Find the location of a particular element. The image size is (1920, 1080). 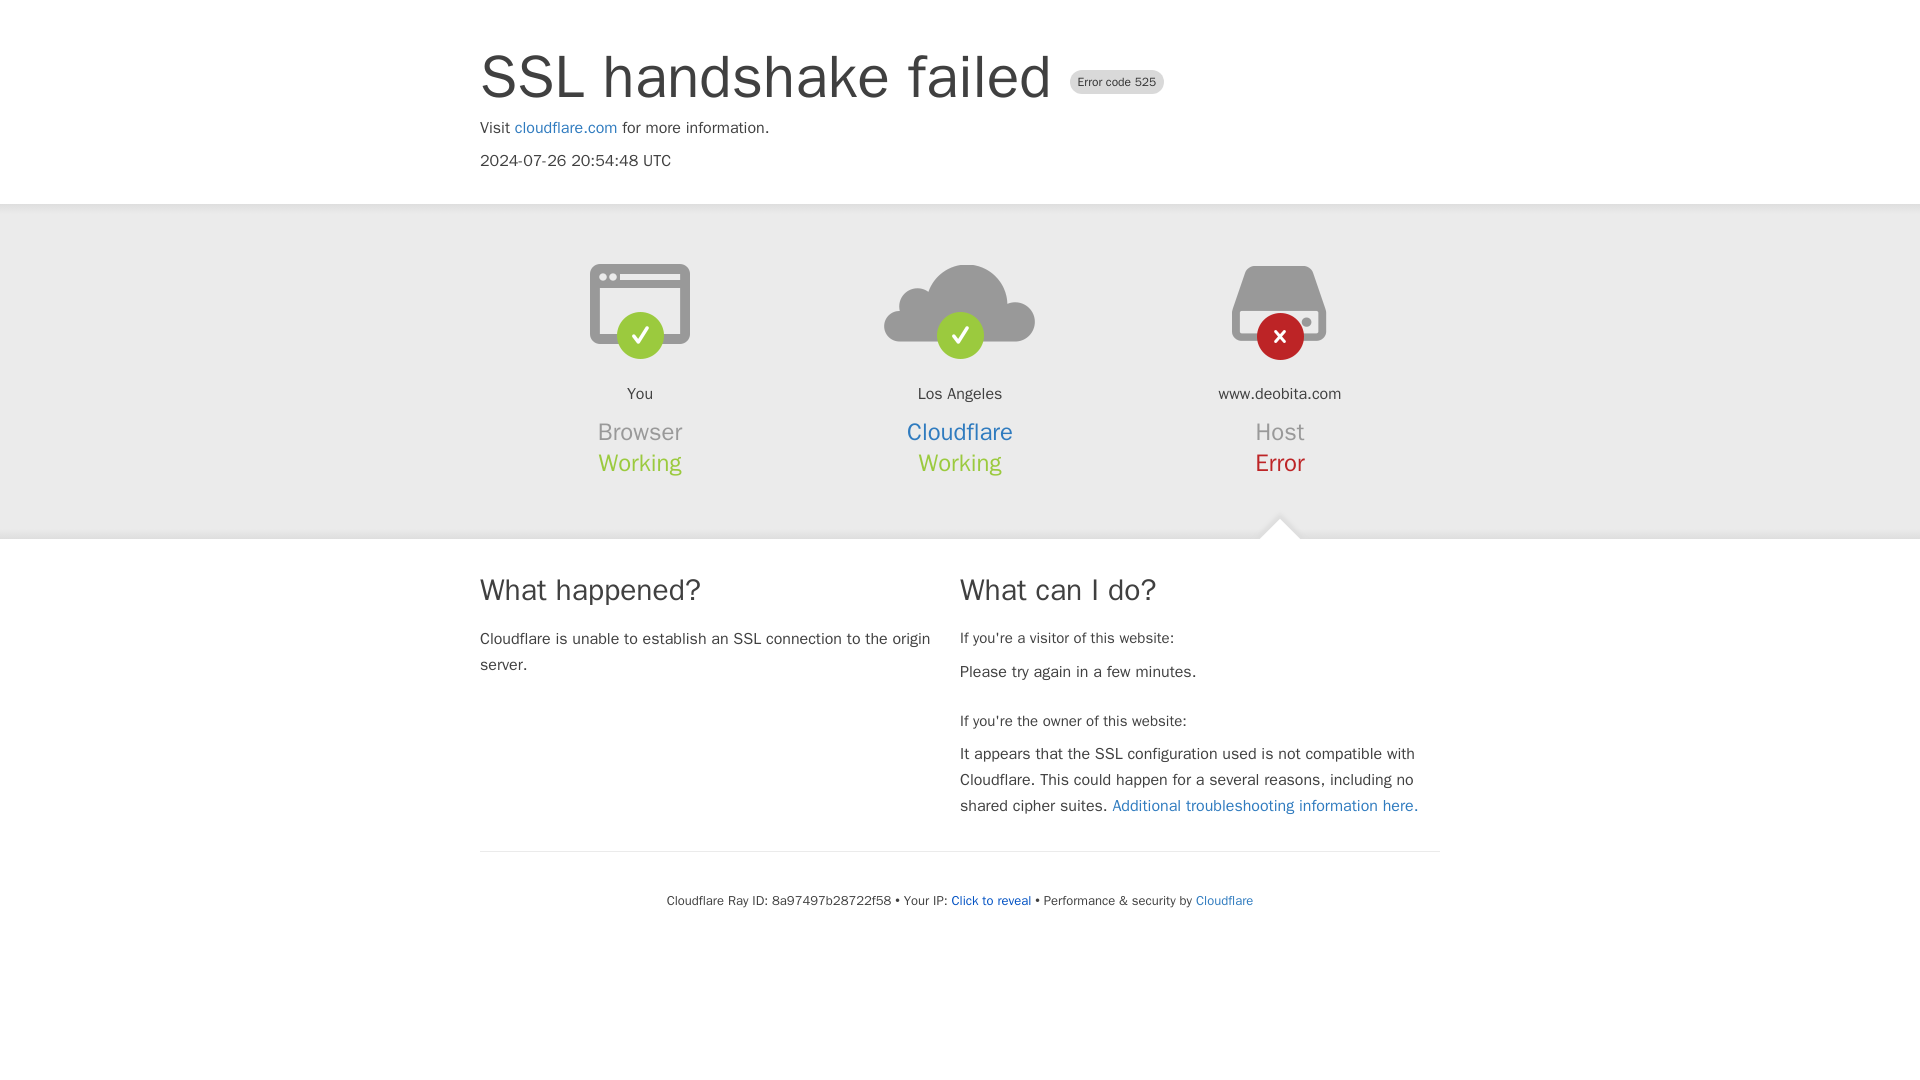

Click to reveal is located at coordinates (990, 901).